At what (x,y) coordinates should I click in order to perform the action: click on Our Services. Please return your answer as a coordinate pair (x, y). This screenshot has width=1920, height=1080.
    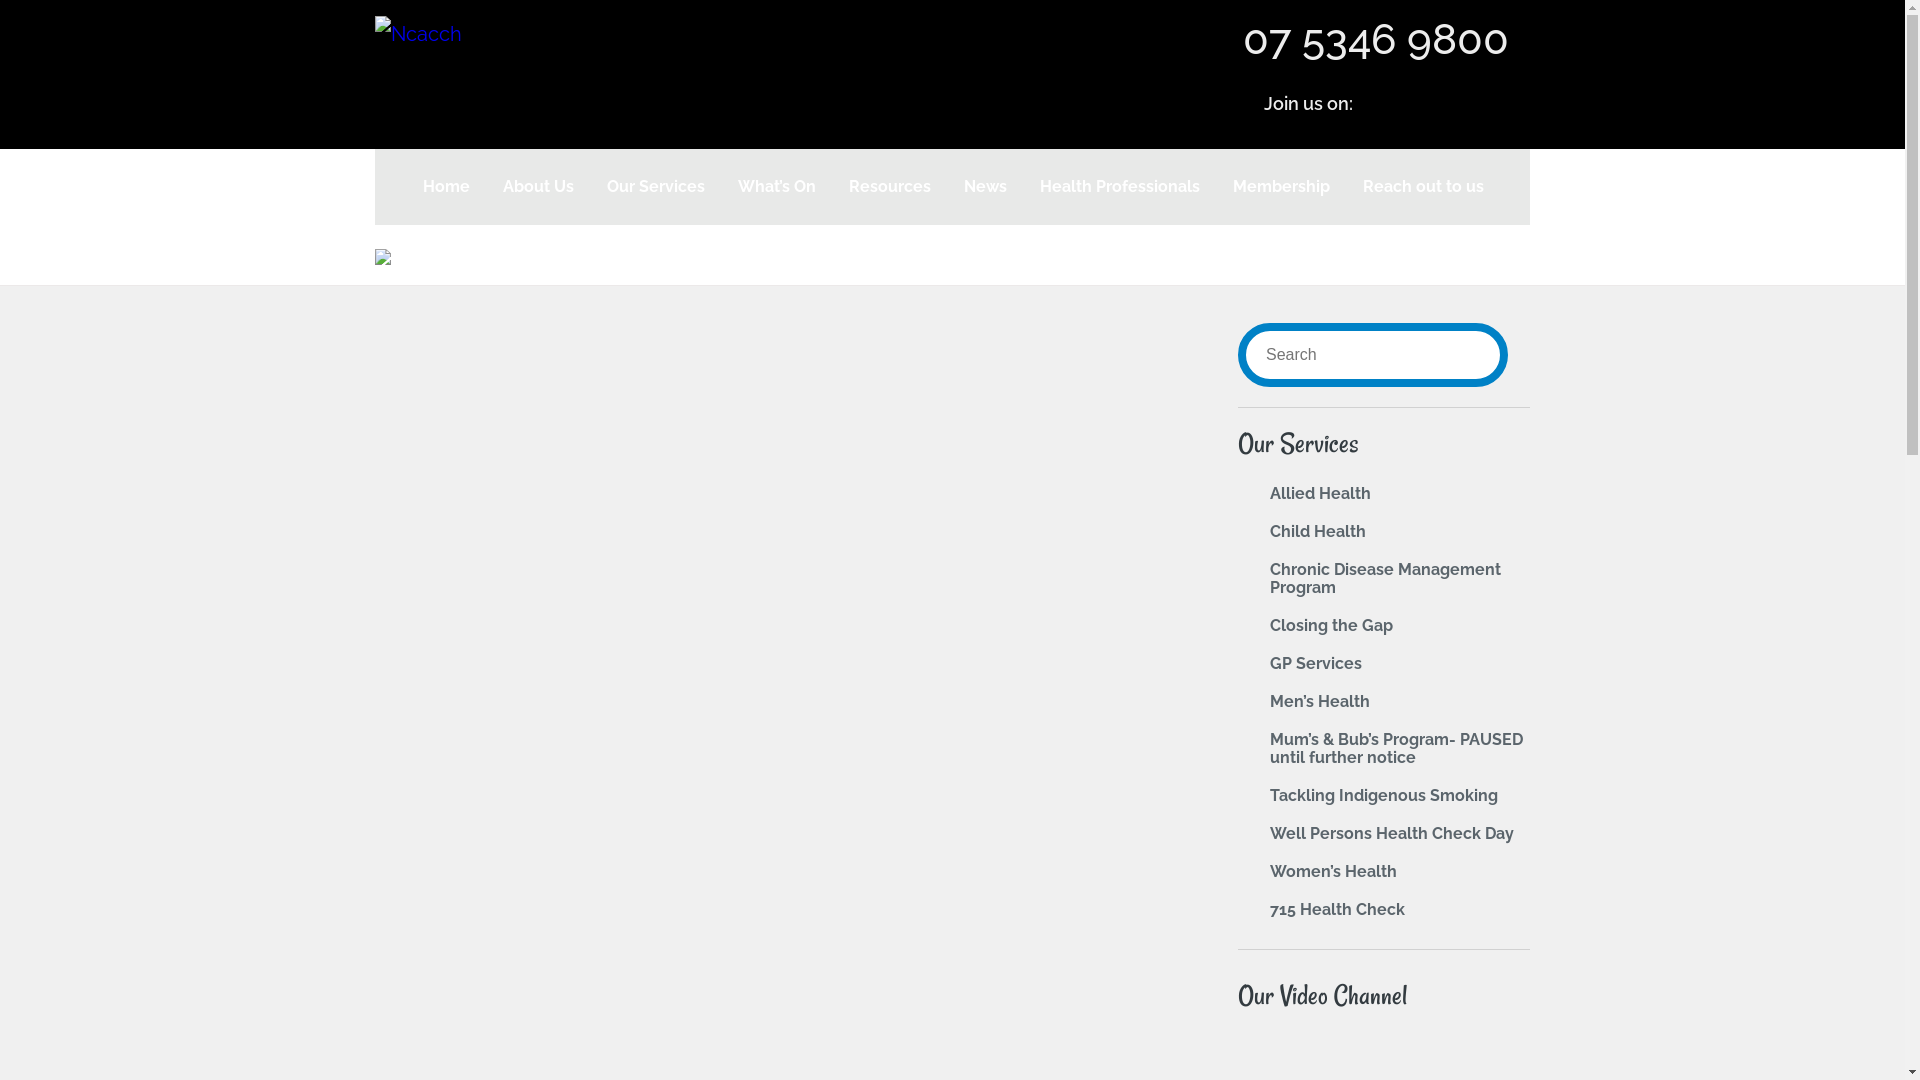
    Looking at the image, I should click on (656, 187).